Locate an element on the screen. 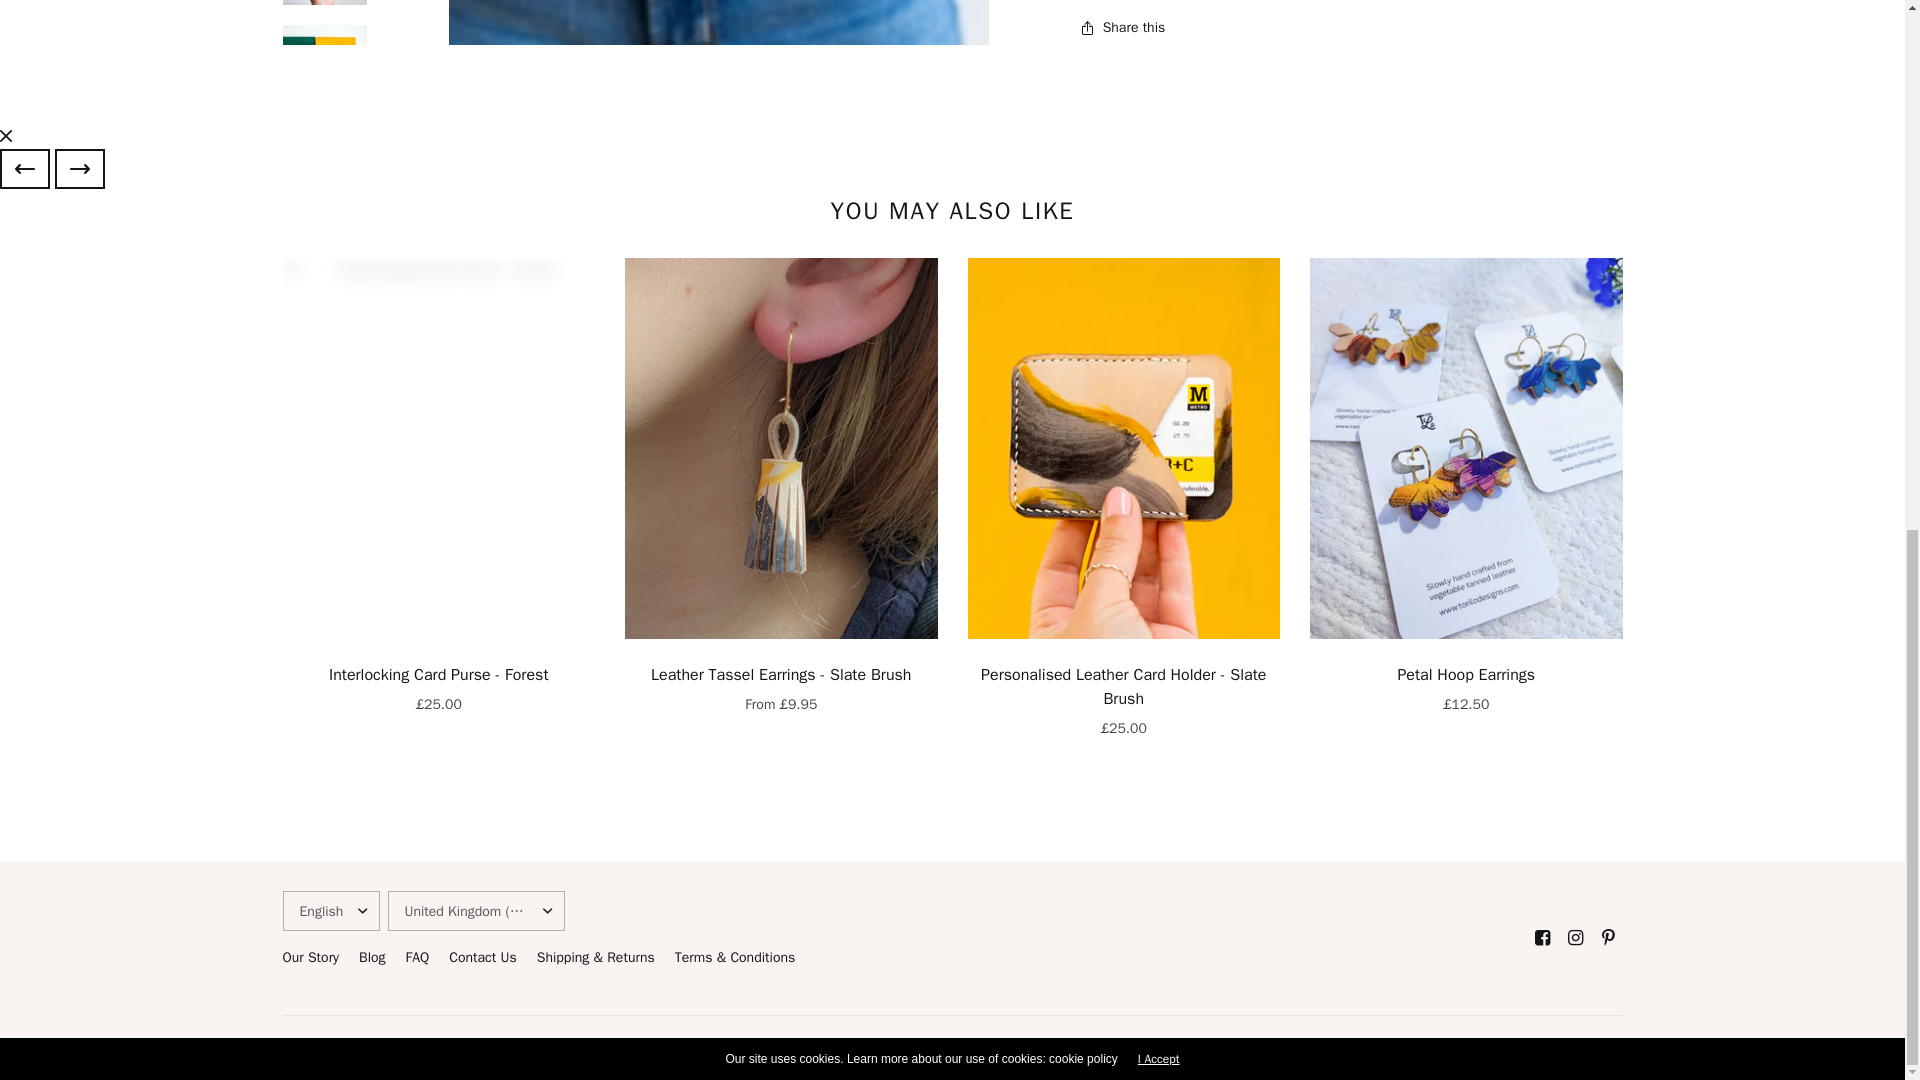 Image resolution: width=1920 pixels, height=1080 pixels. Mastercard is located at coordinates (1440, 1048).